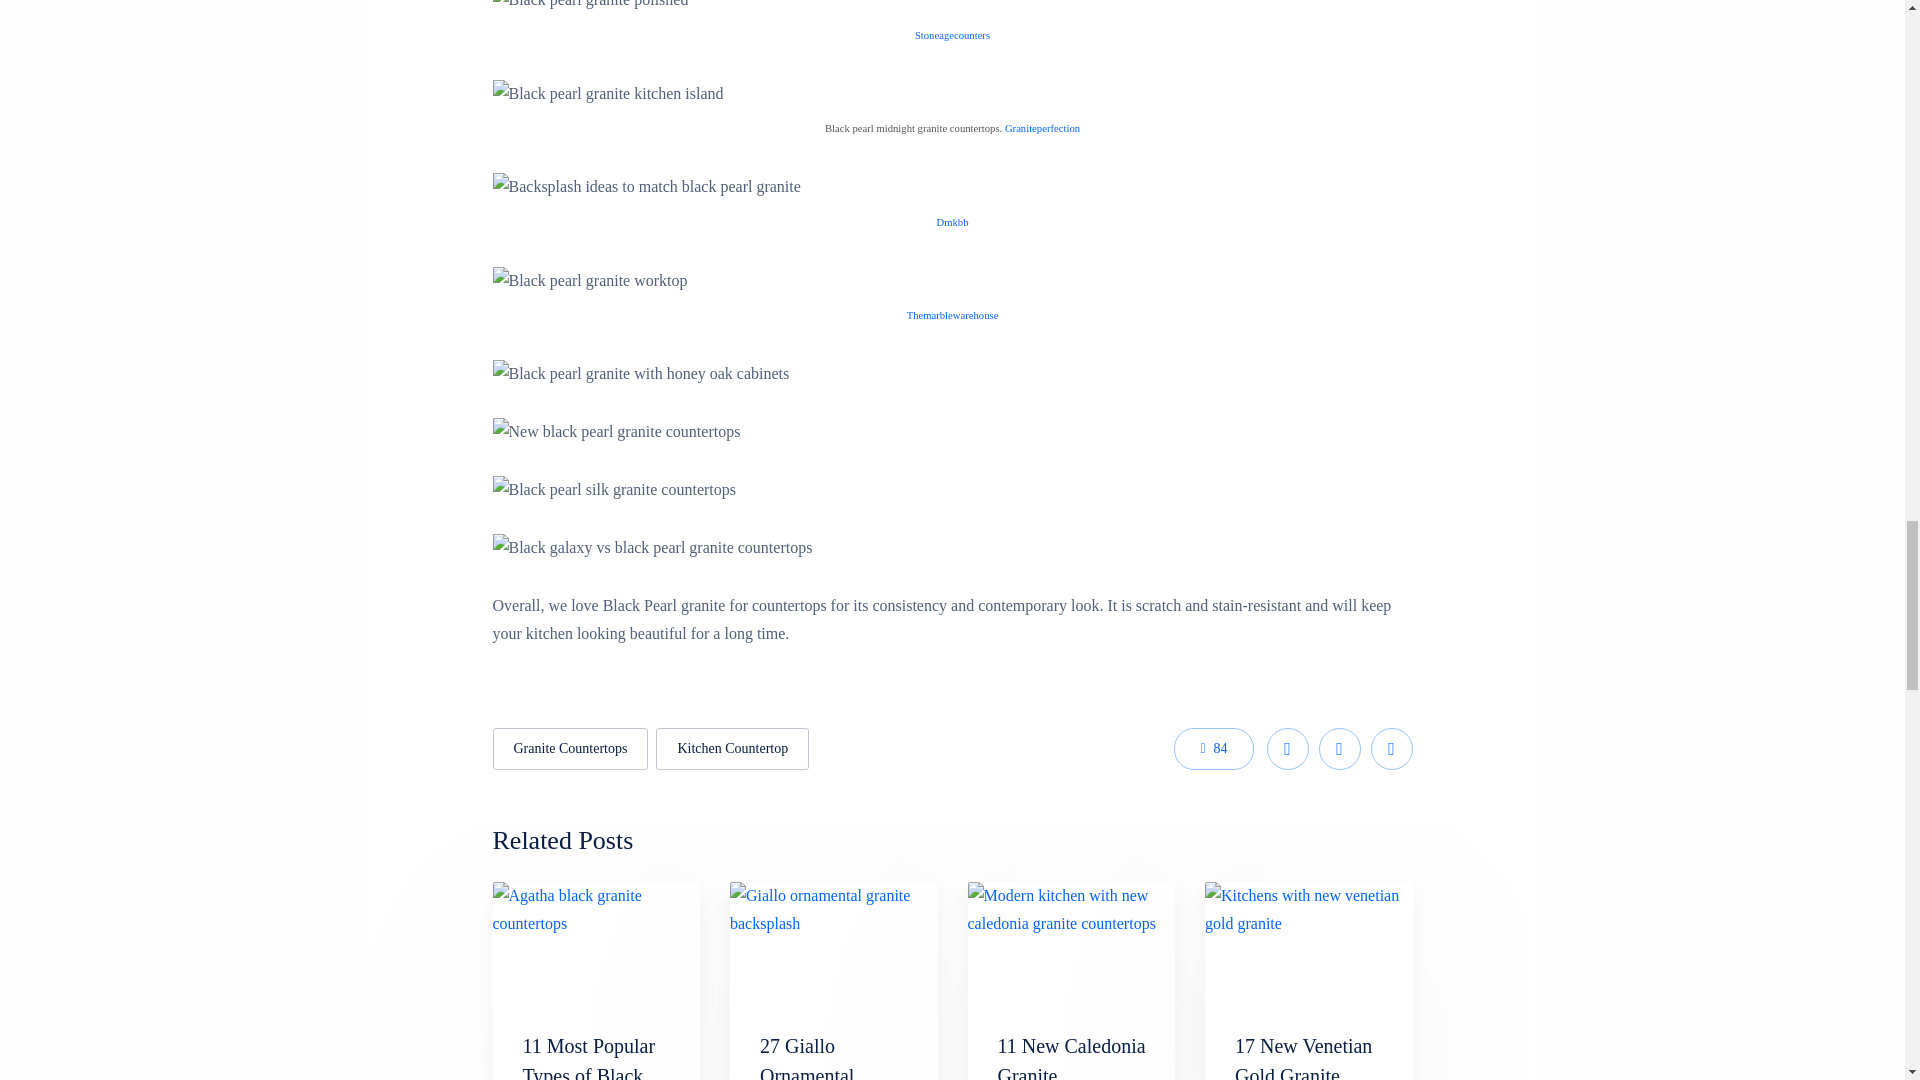 This screenshot has width=1920, height=1080. I want to click on Like, so click(1213, 748).